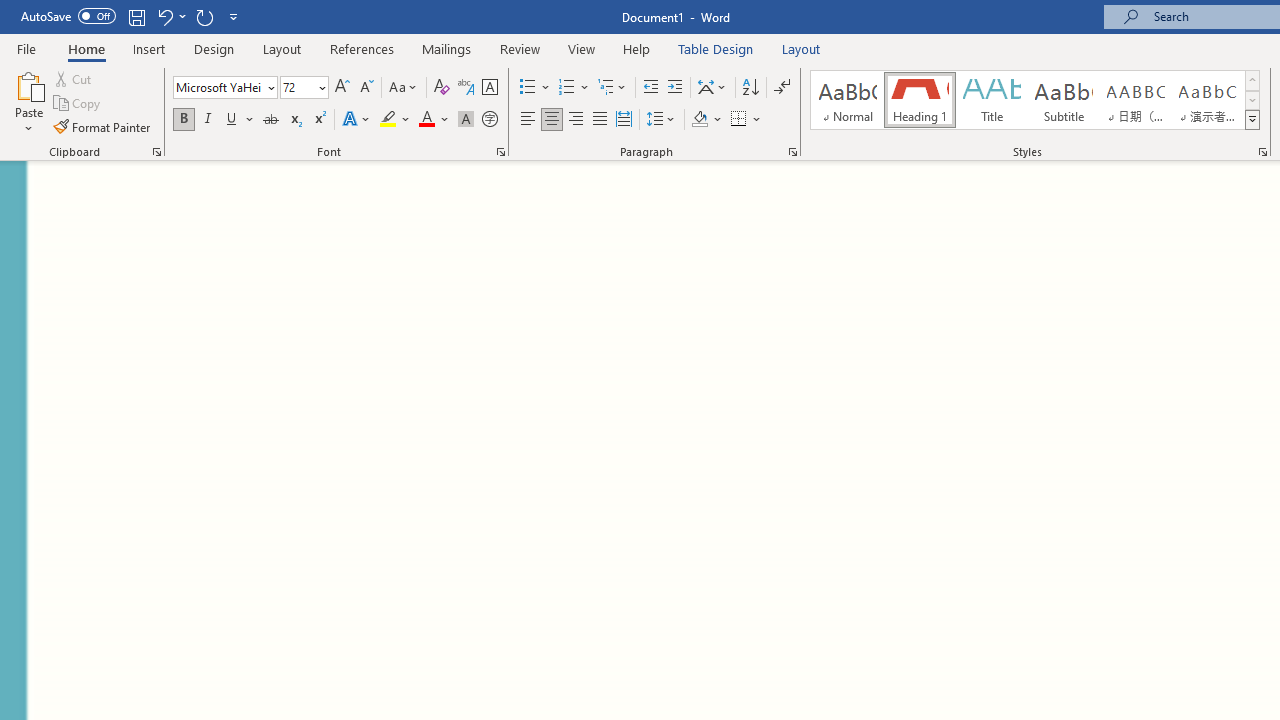  Describe the element at coordinates (1036, 100) in the screenshot. I see `AutomationID: QuickStylesGallery` at that location.